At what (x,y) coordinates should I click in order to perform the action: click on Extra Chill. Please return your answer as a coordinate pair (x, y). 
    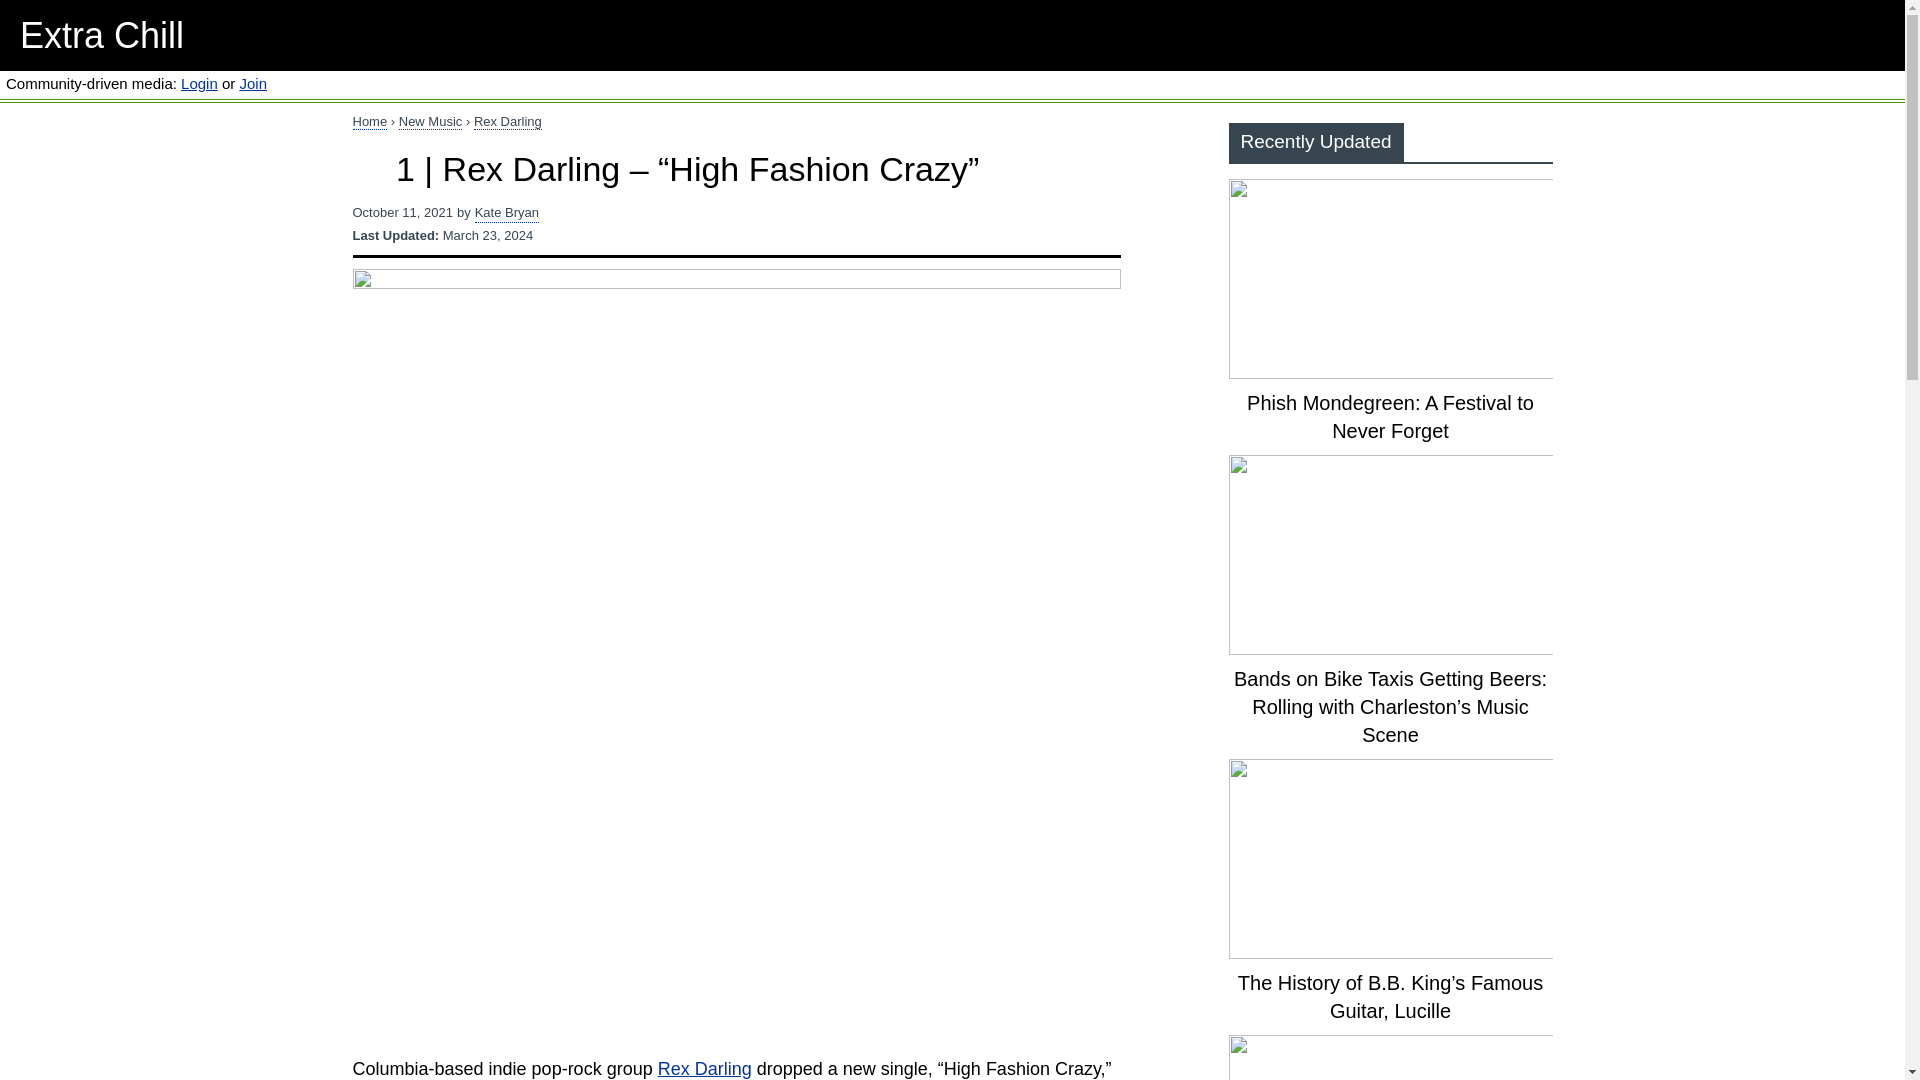
    Looking at the image, I should click on (102, 36).